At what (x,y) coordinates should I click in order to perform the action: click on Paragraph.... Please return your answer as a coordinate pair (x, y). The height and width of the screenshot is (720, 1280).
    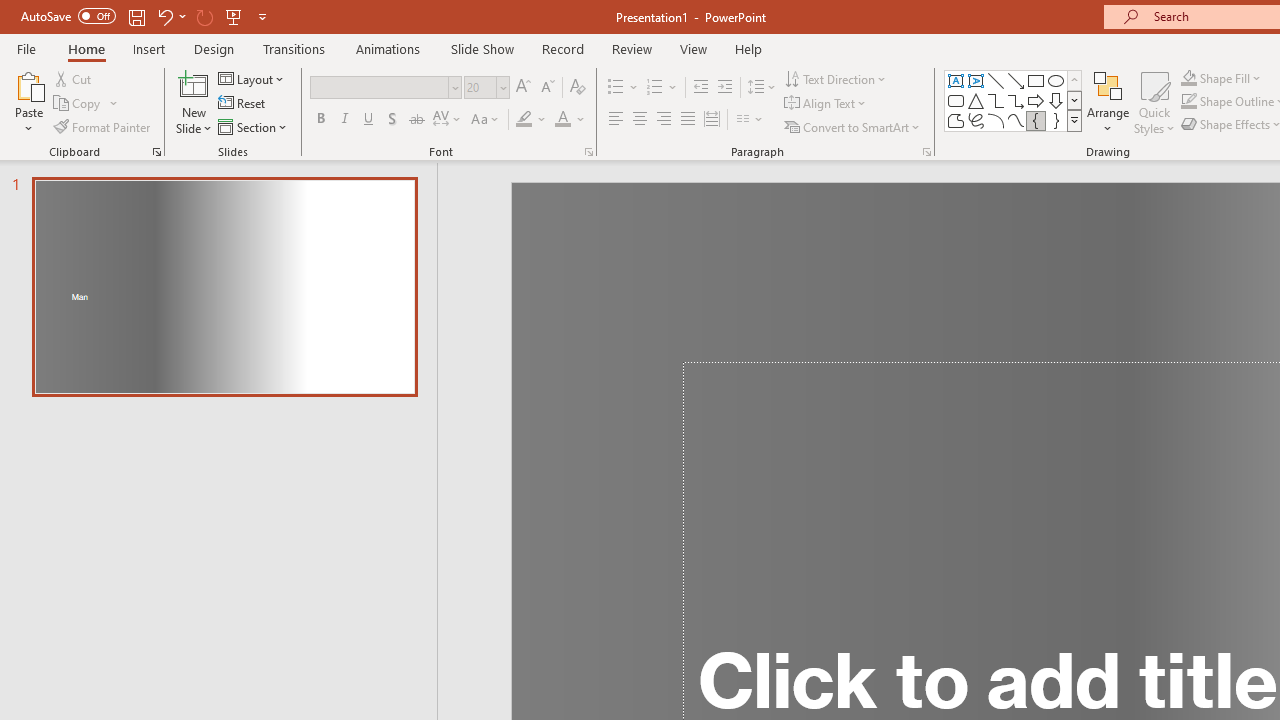
    Looking at the image, I should click on (926, 152).